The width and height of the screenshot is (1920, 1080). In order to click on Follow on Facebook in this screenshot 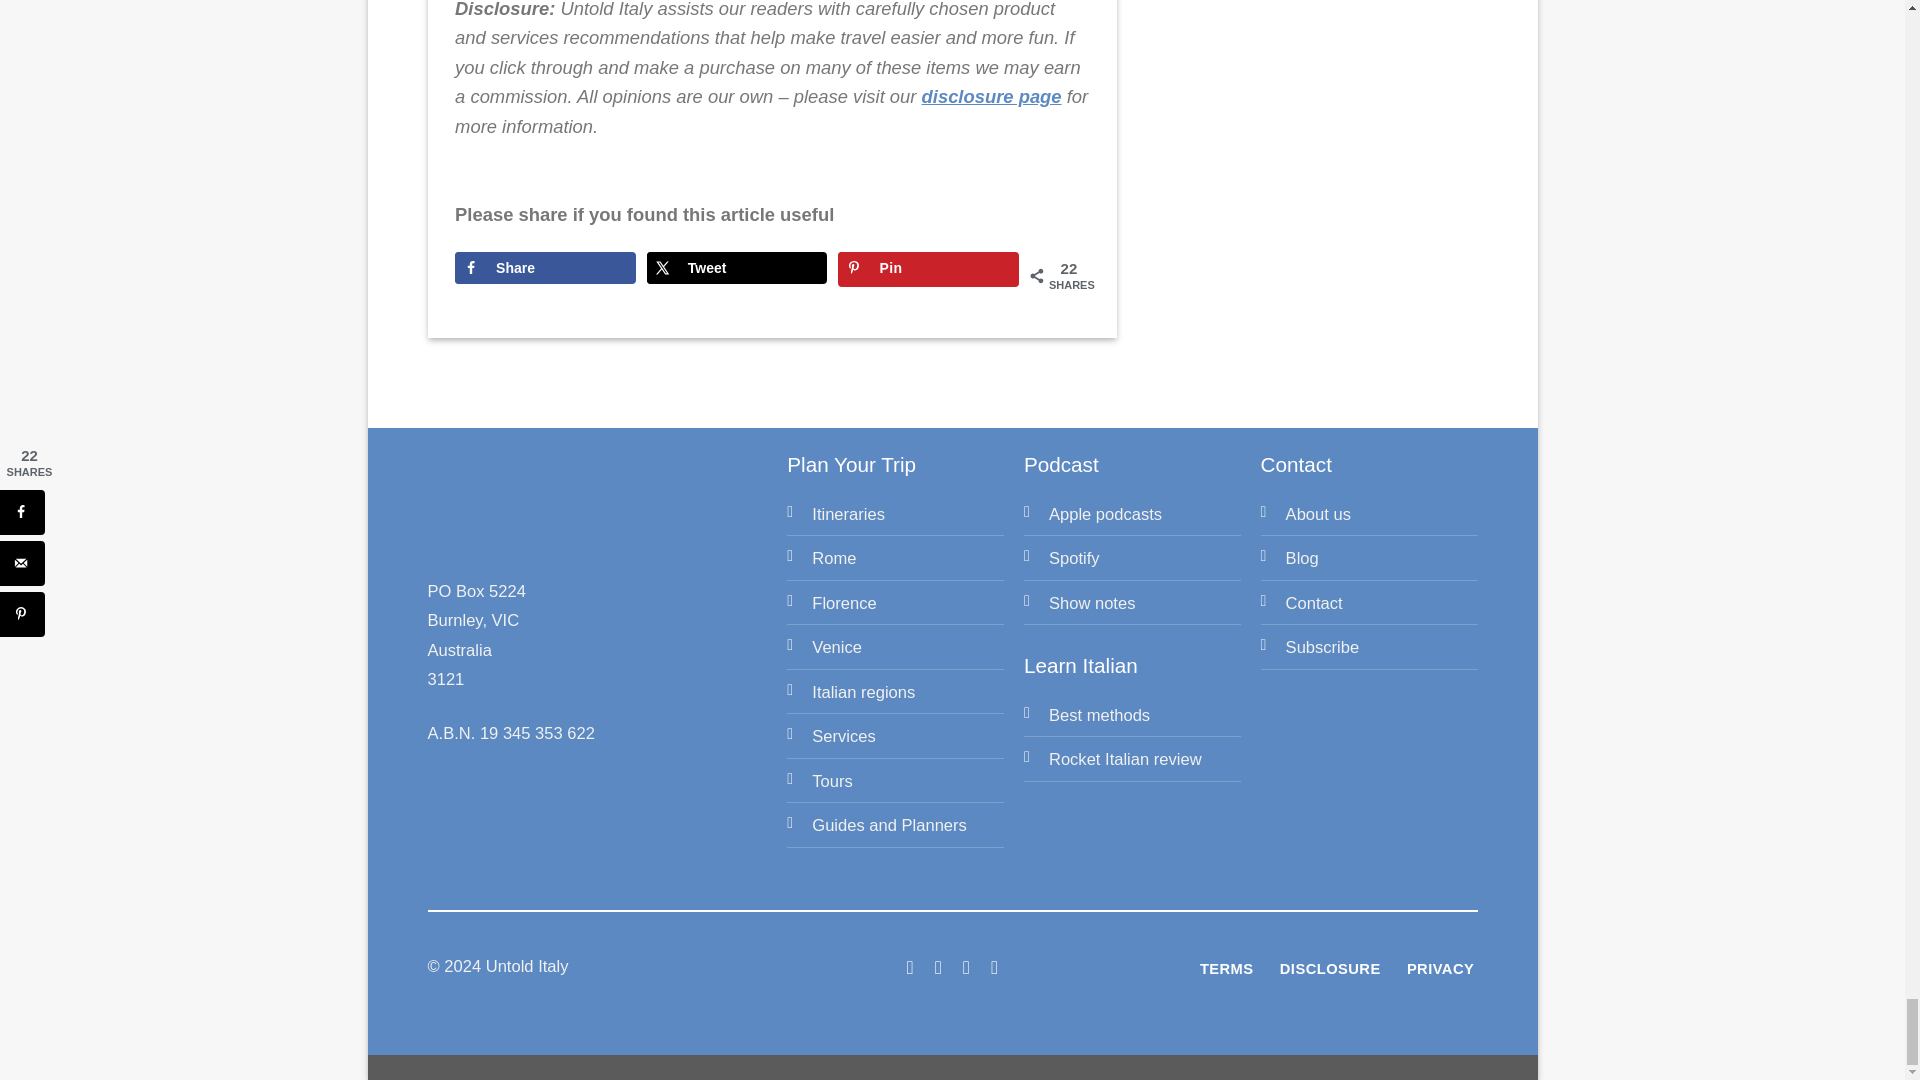, I will do `click(910, 967)`.